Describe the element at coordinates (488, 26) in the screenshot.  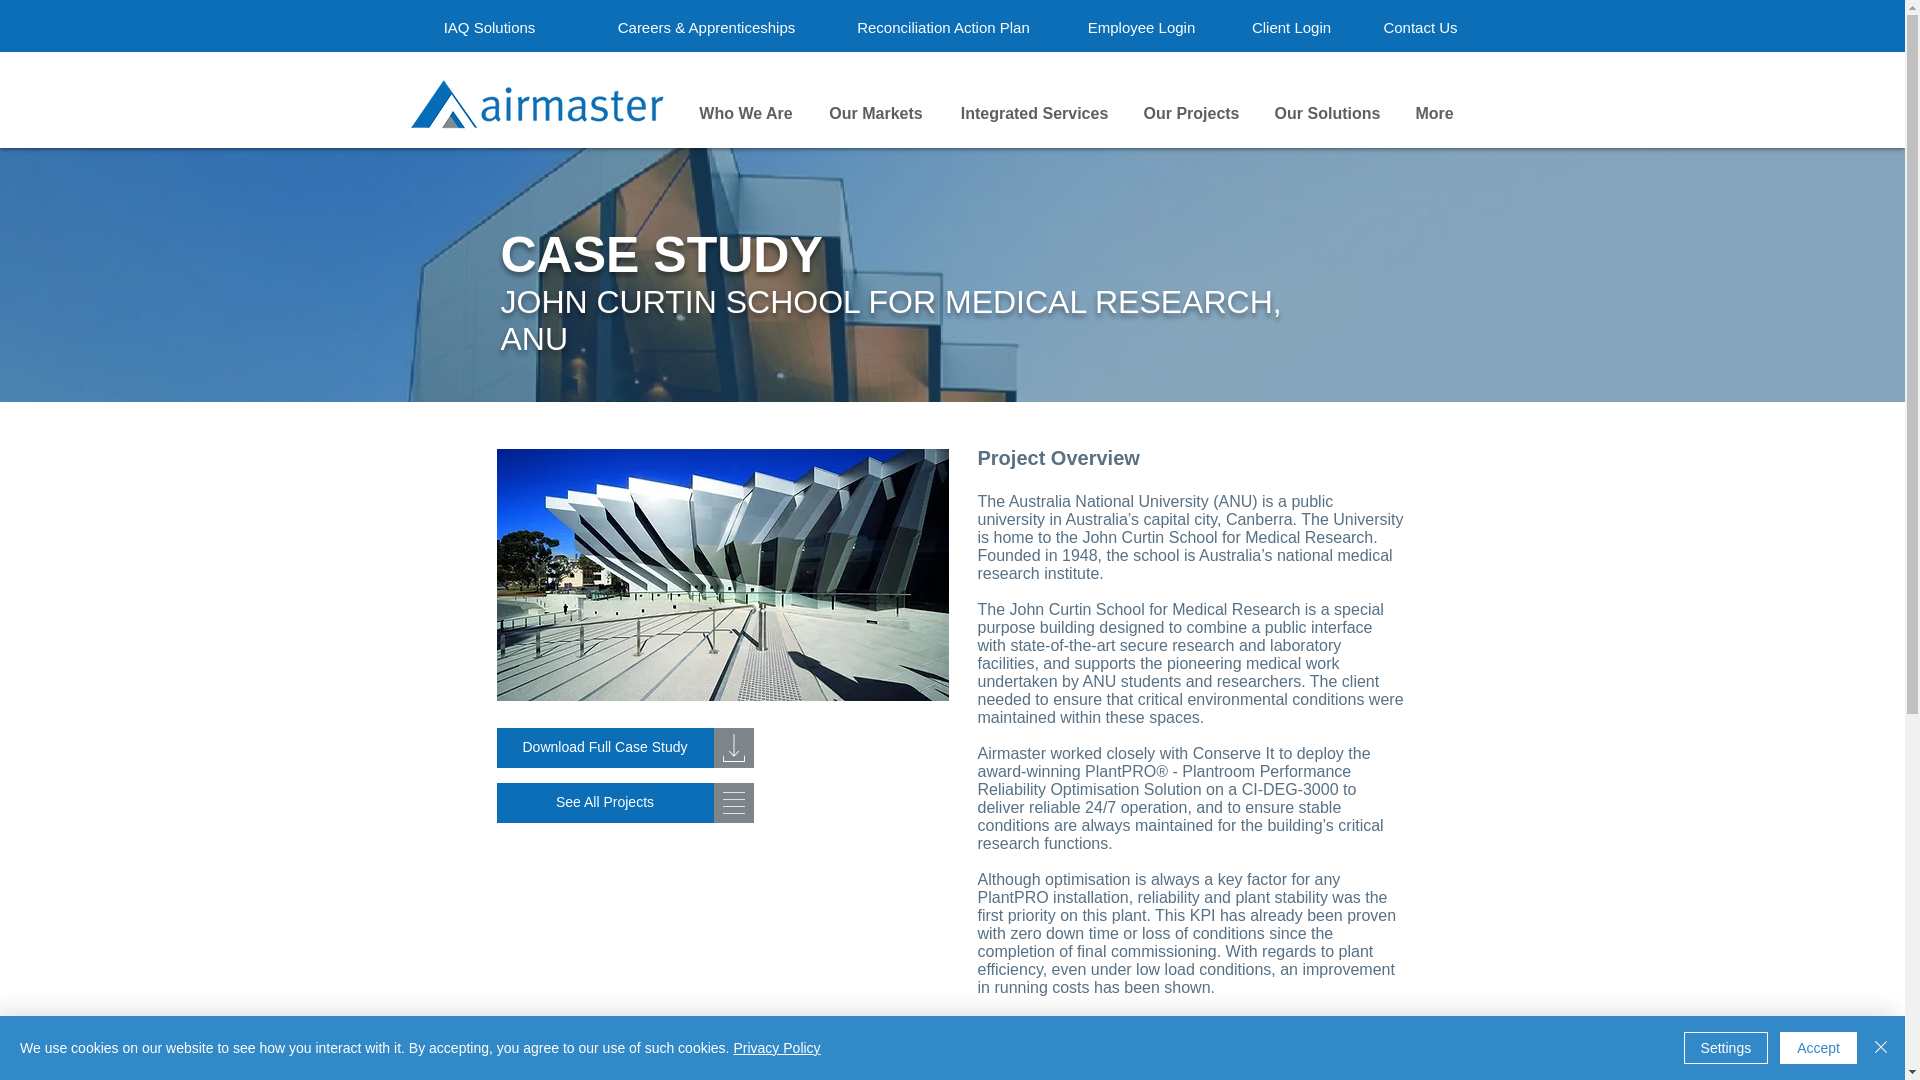
I see `IAQ Solutions` at that location.